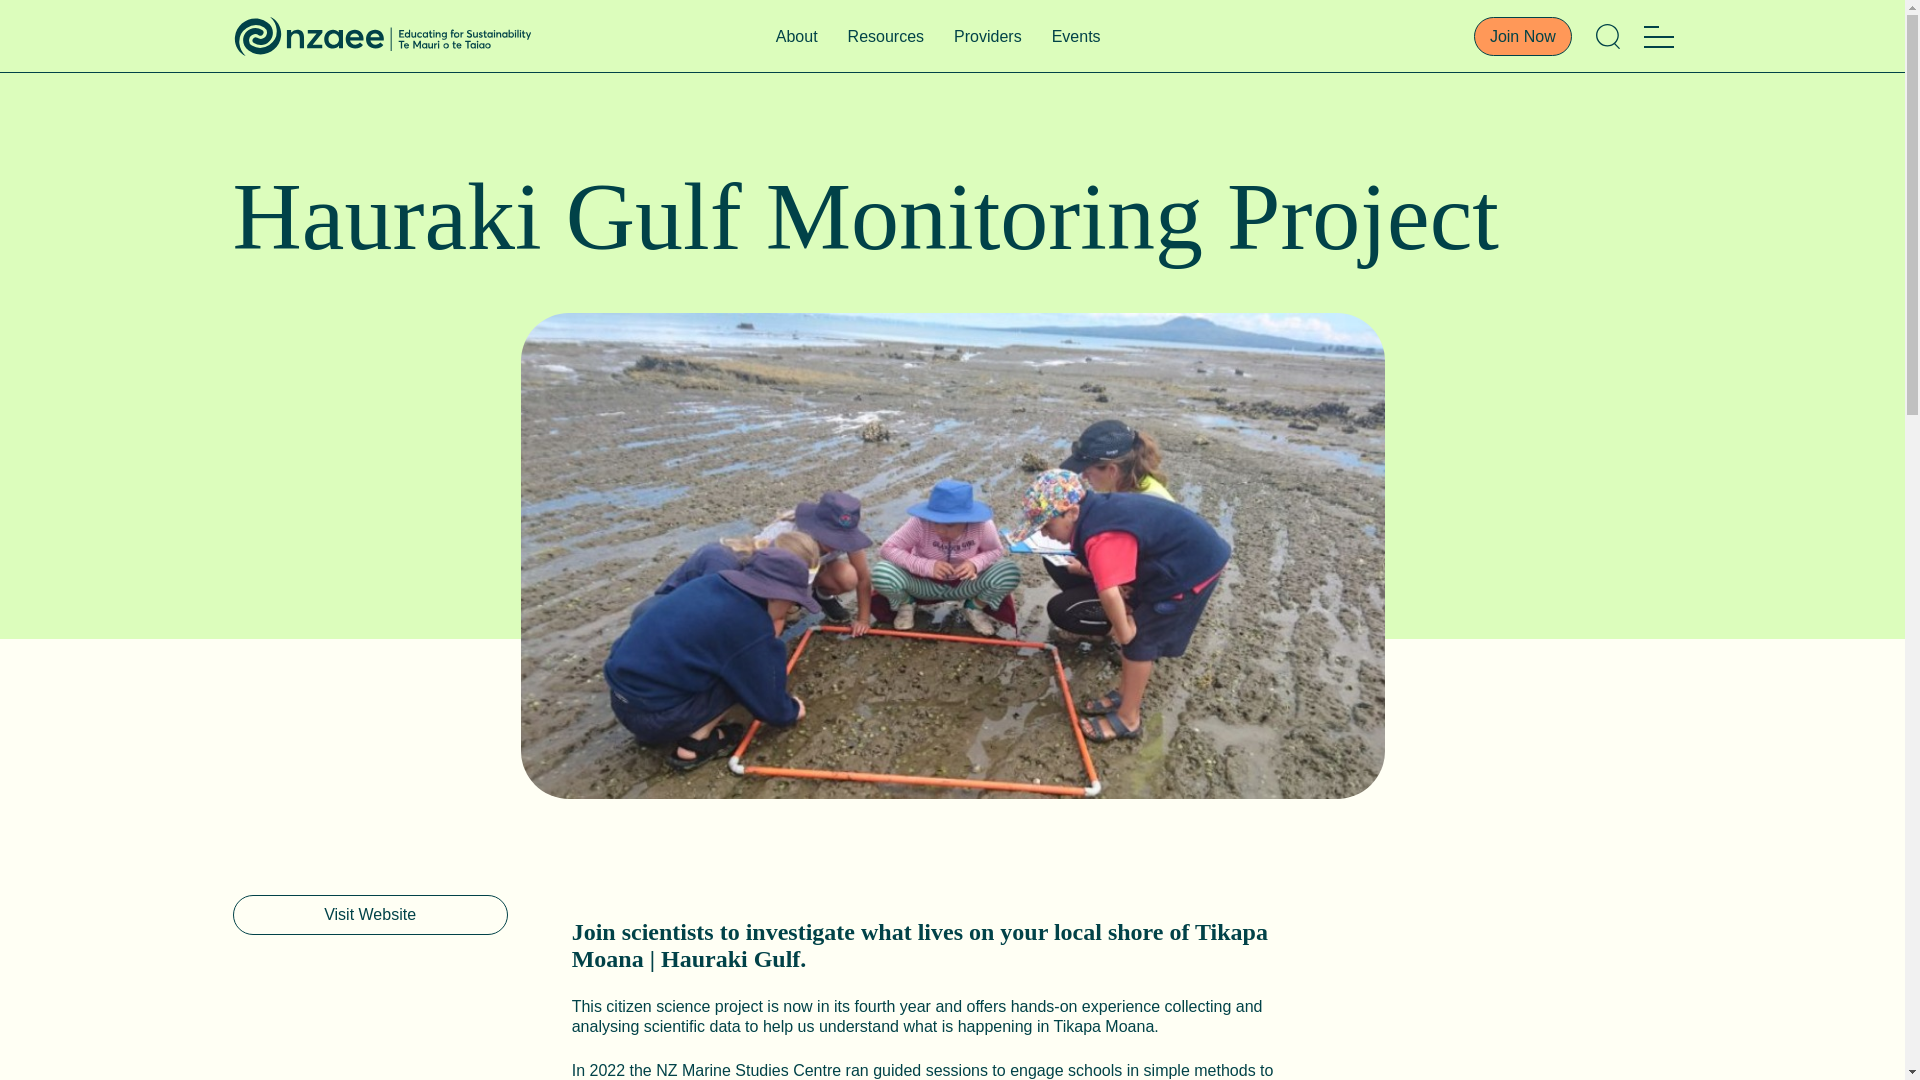 Image resolution: width=1920 pixels, height=1080 pixels. What do you see at coordinates (1523, 36) in the screenshot?
I see `Join Now` at bounding box center [1523, 36].